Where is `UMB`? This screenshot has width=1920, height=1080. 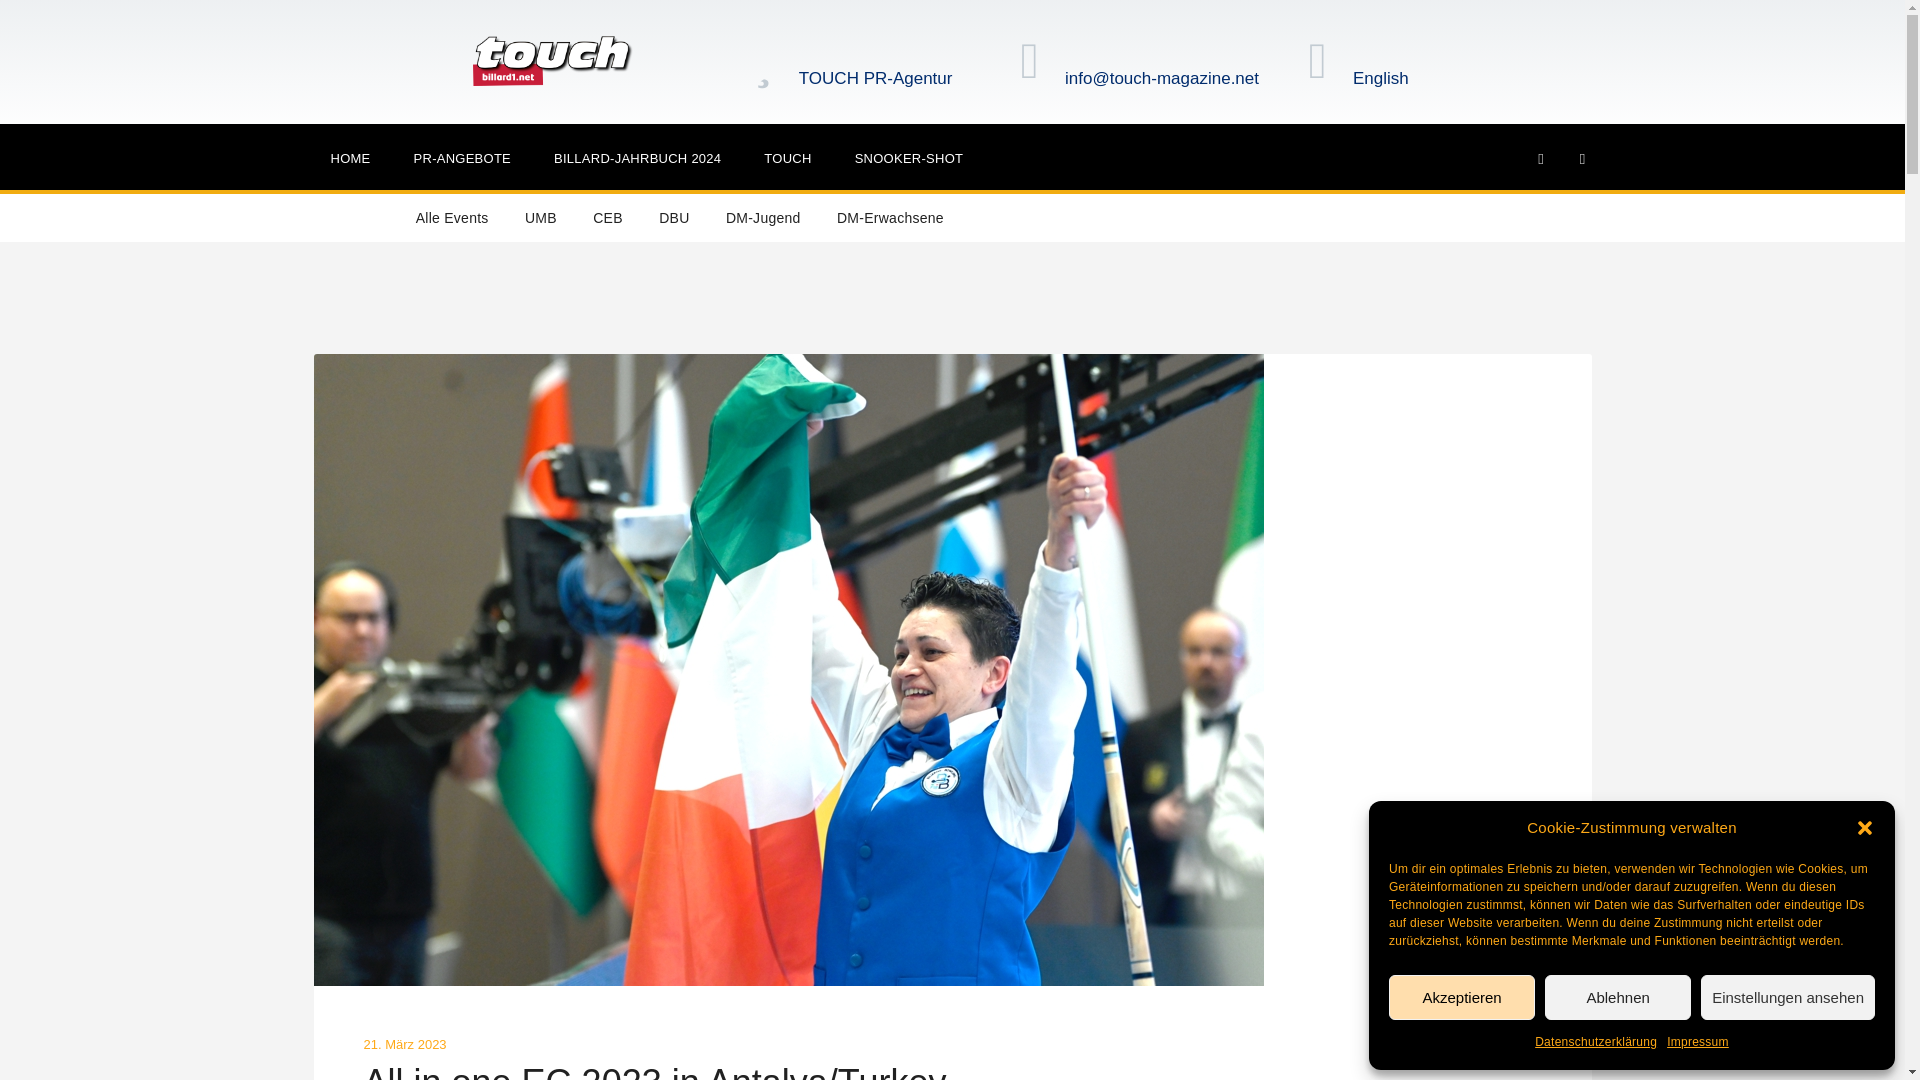 UMB is located at coordinates (540, 218).